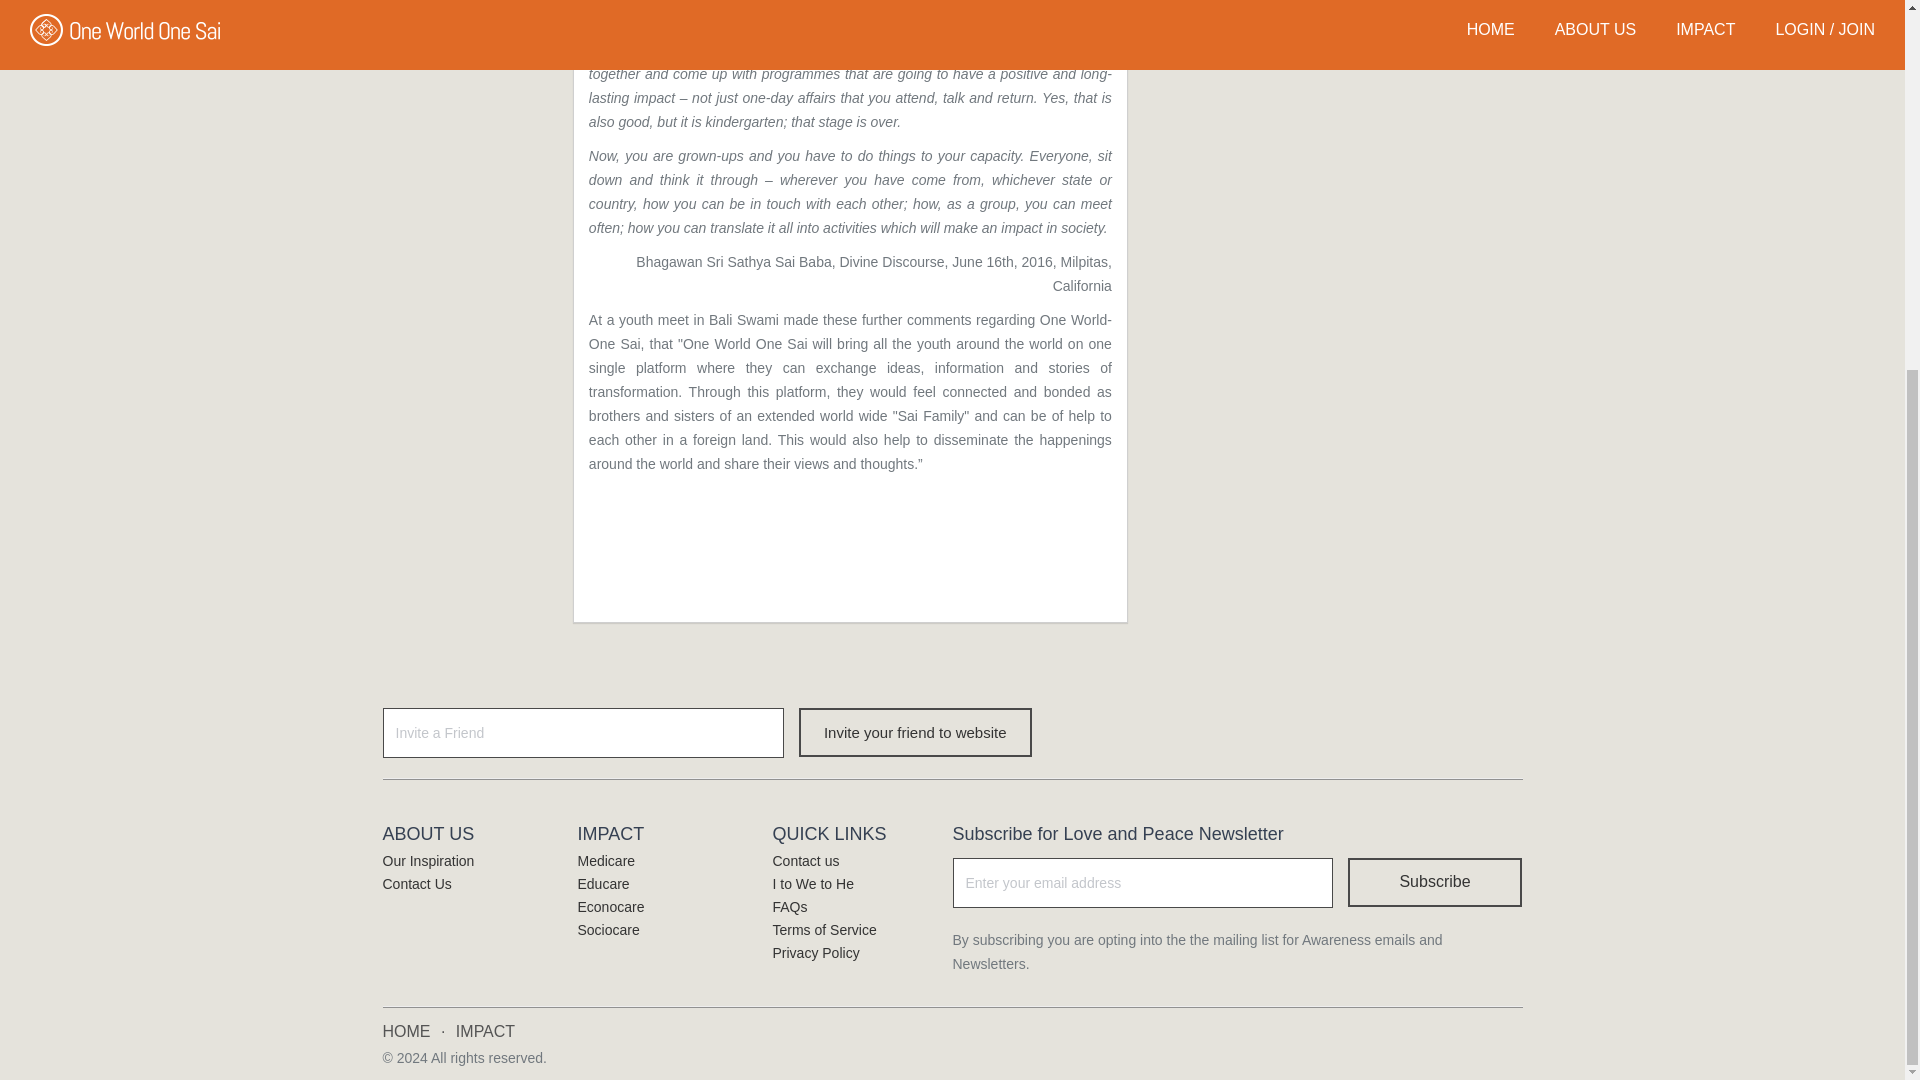 This screenshot has height=1080, width=1920. Describe the element at coordinates (823, 930) in the screenshot. I see `Terms of Service` at that location.